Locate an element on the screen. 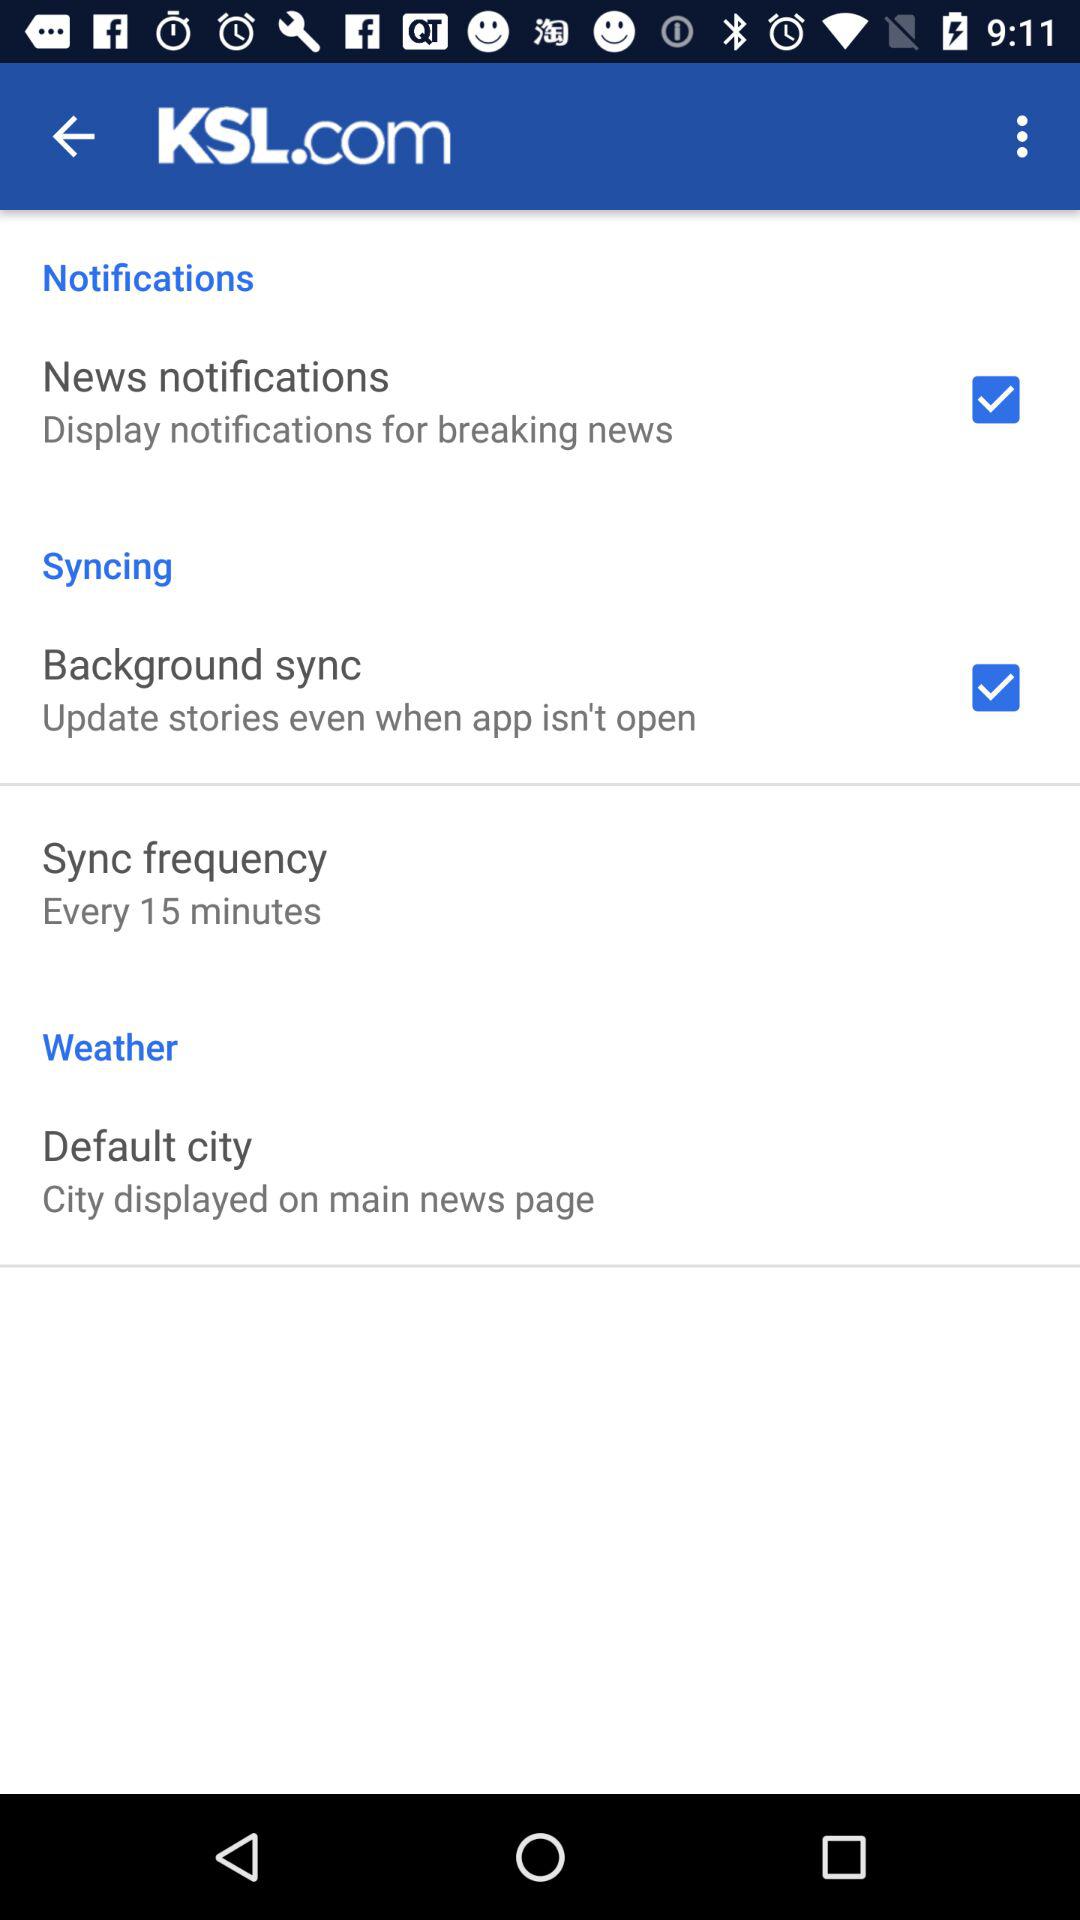 This screenshot has height=1920, width=1080. select the app below the weather item is located at coordinates (147, 1144).